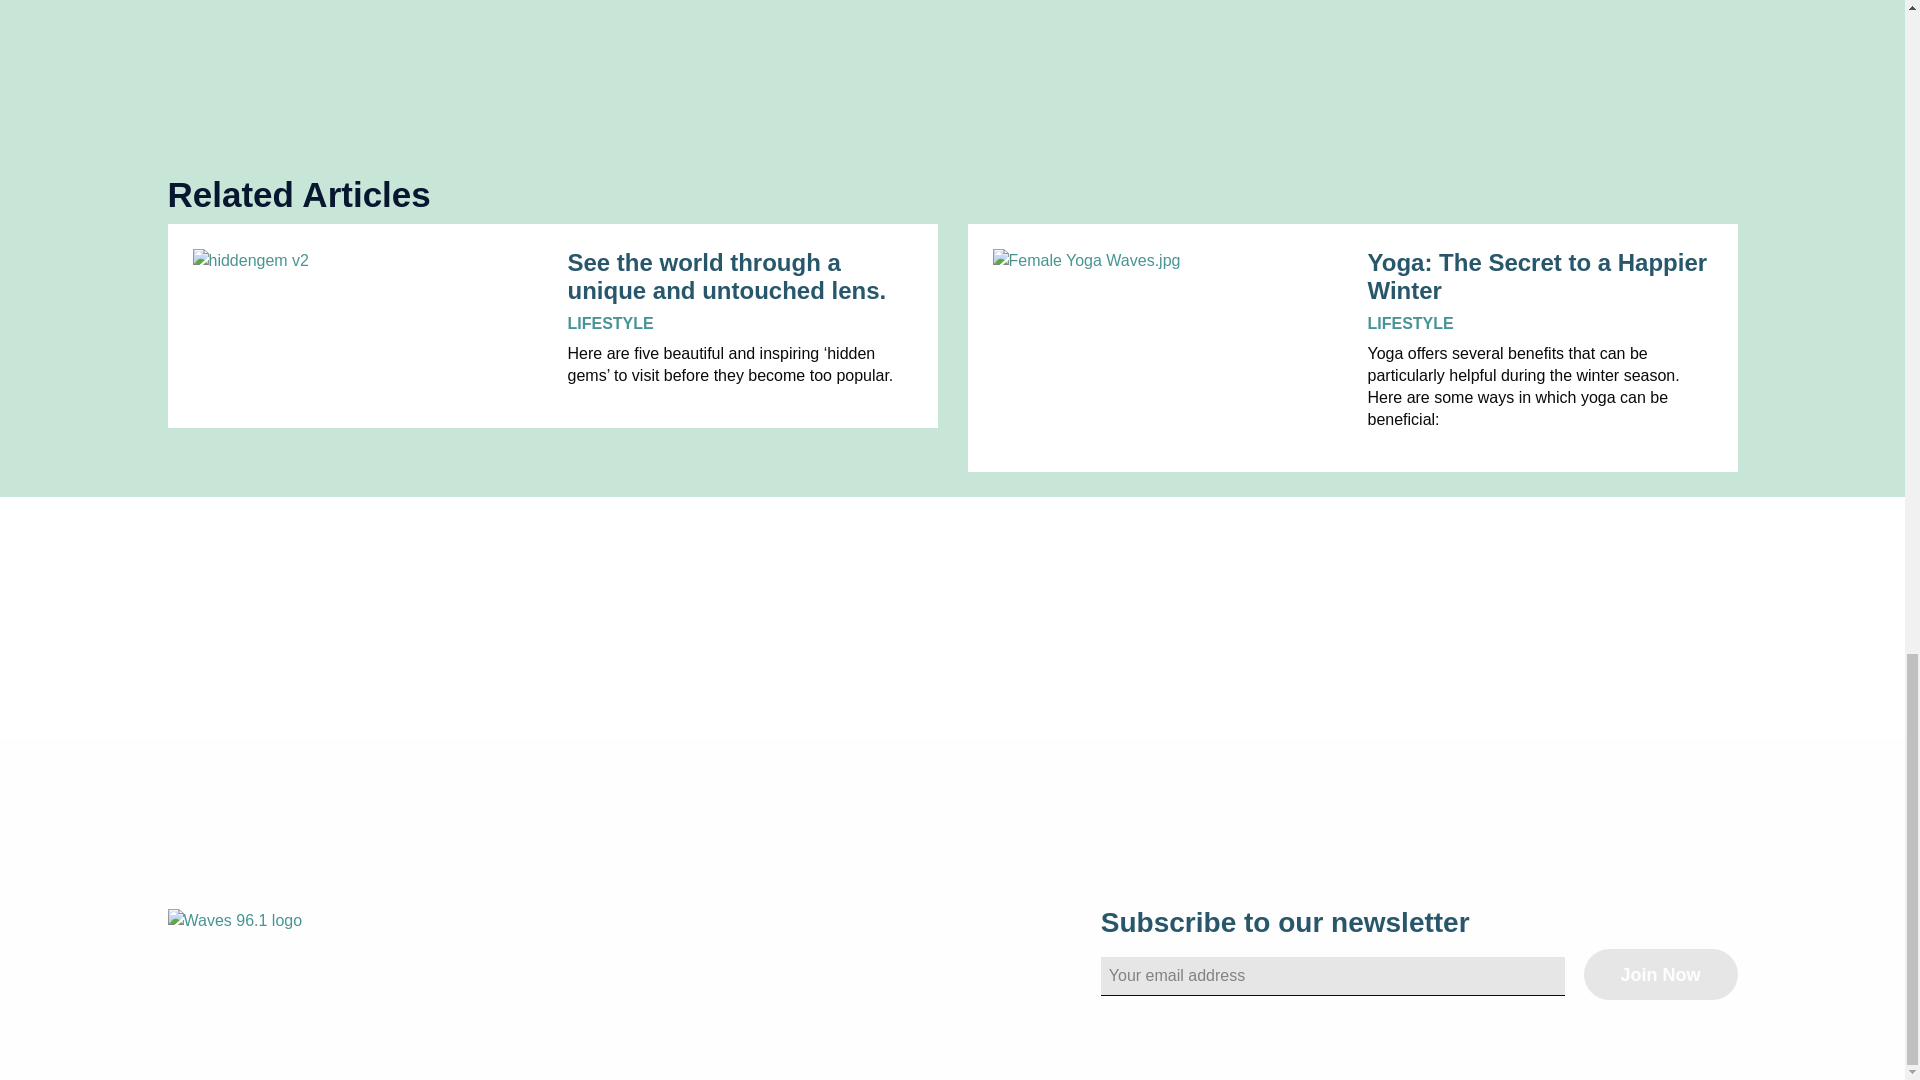  What do you see at coordinates (611, 323) in the screenshot?
I see `LIFESTYLE` at bounding box center [611, 323].